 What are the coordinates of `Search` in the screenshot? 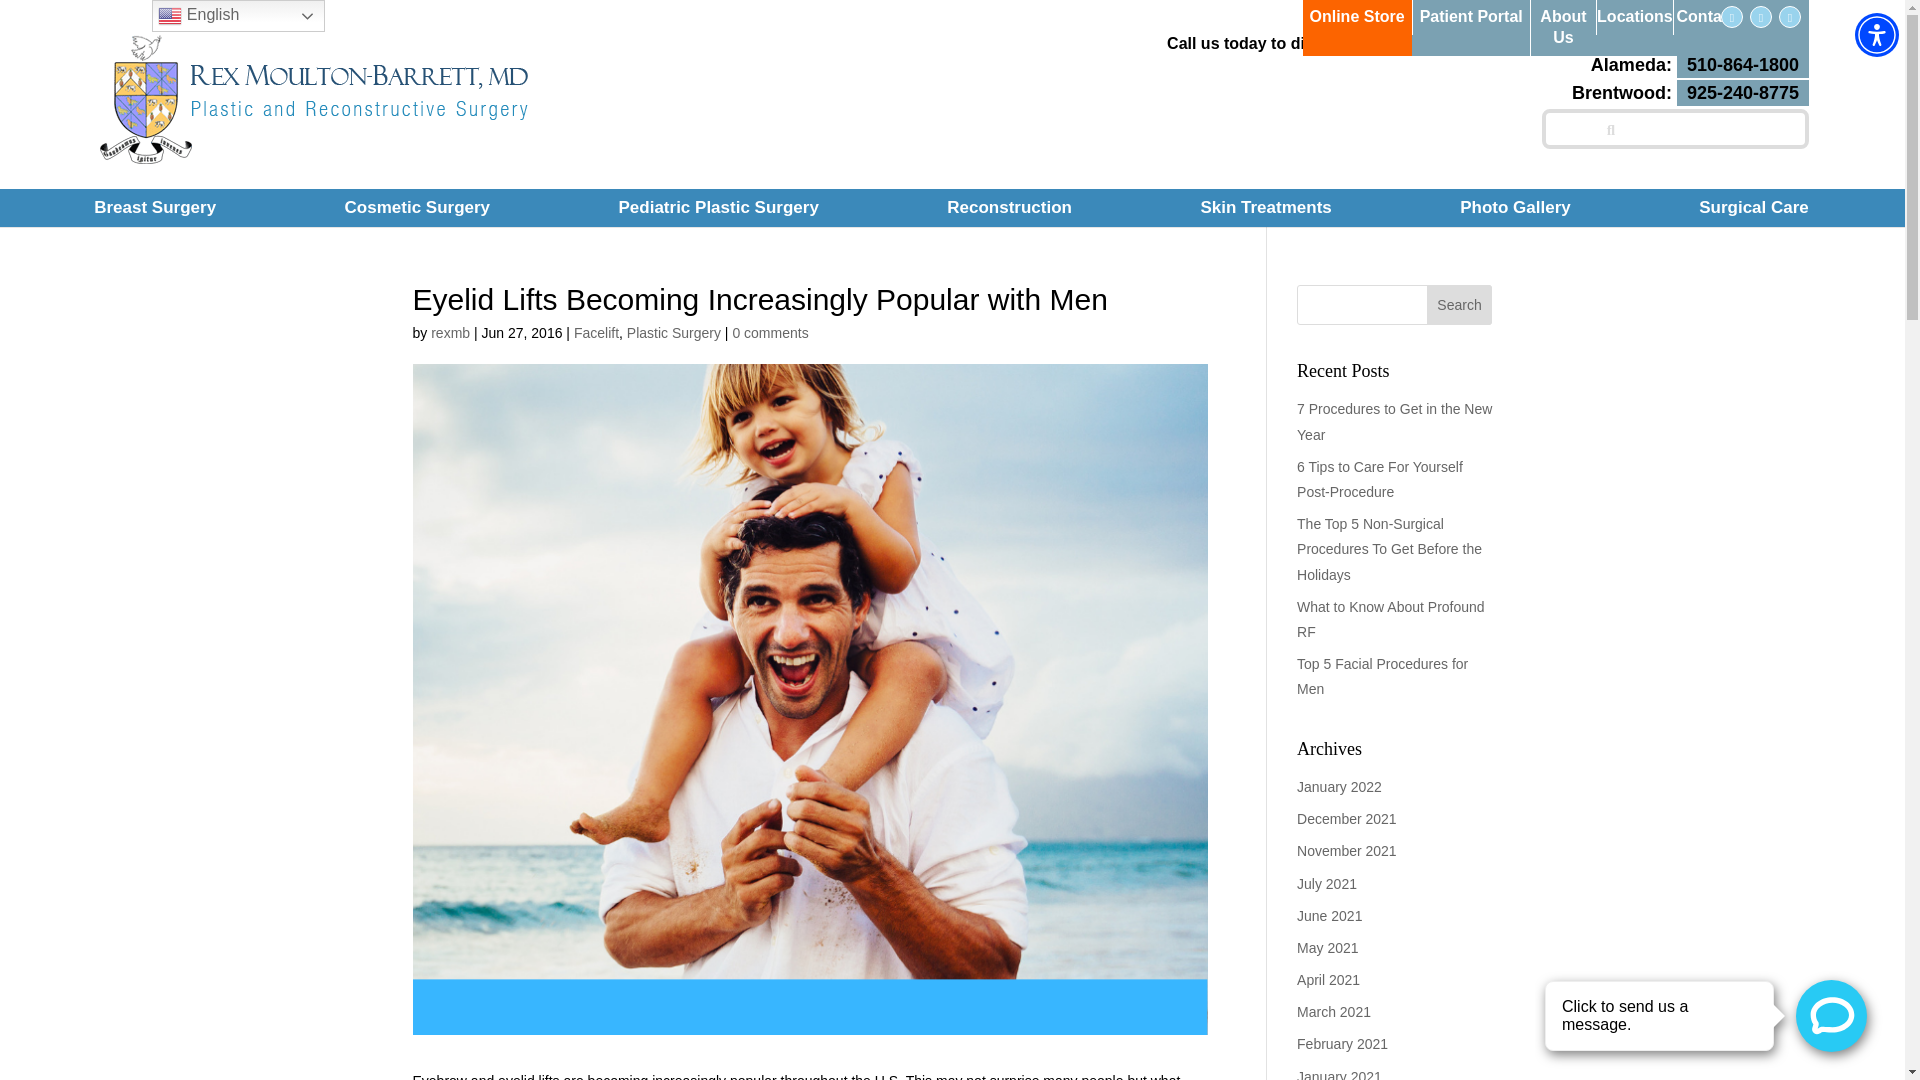 It's located at (1876, 34).